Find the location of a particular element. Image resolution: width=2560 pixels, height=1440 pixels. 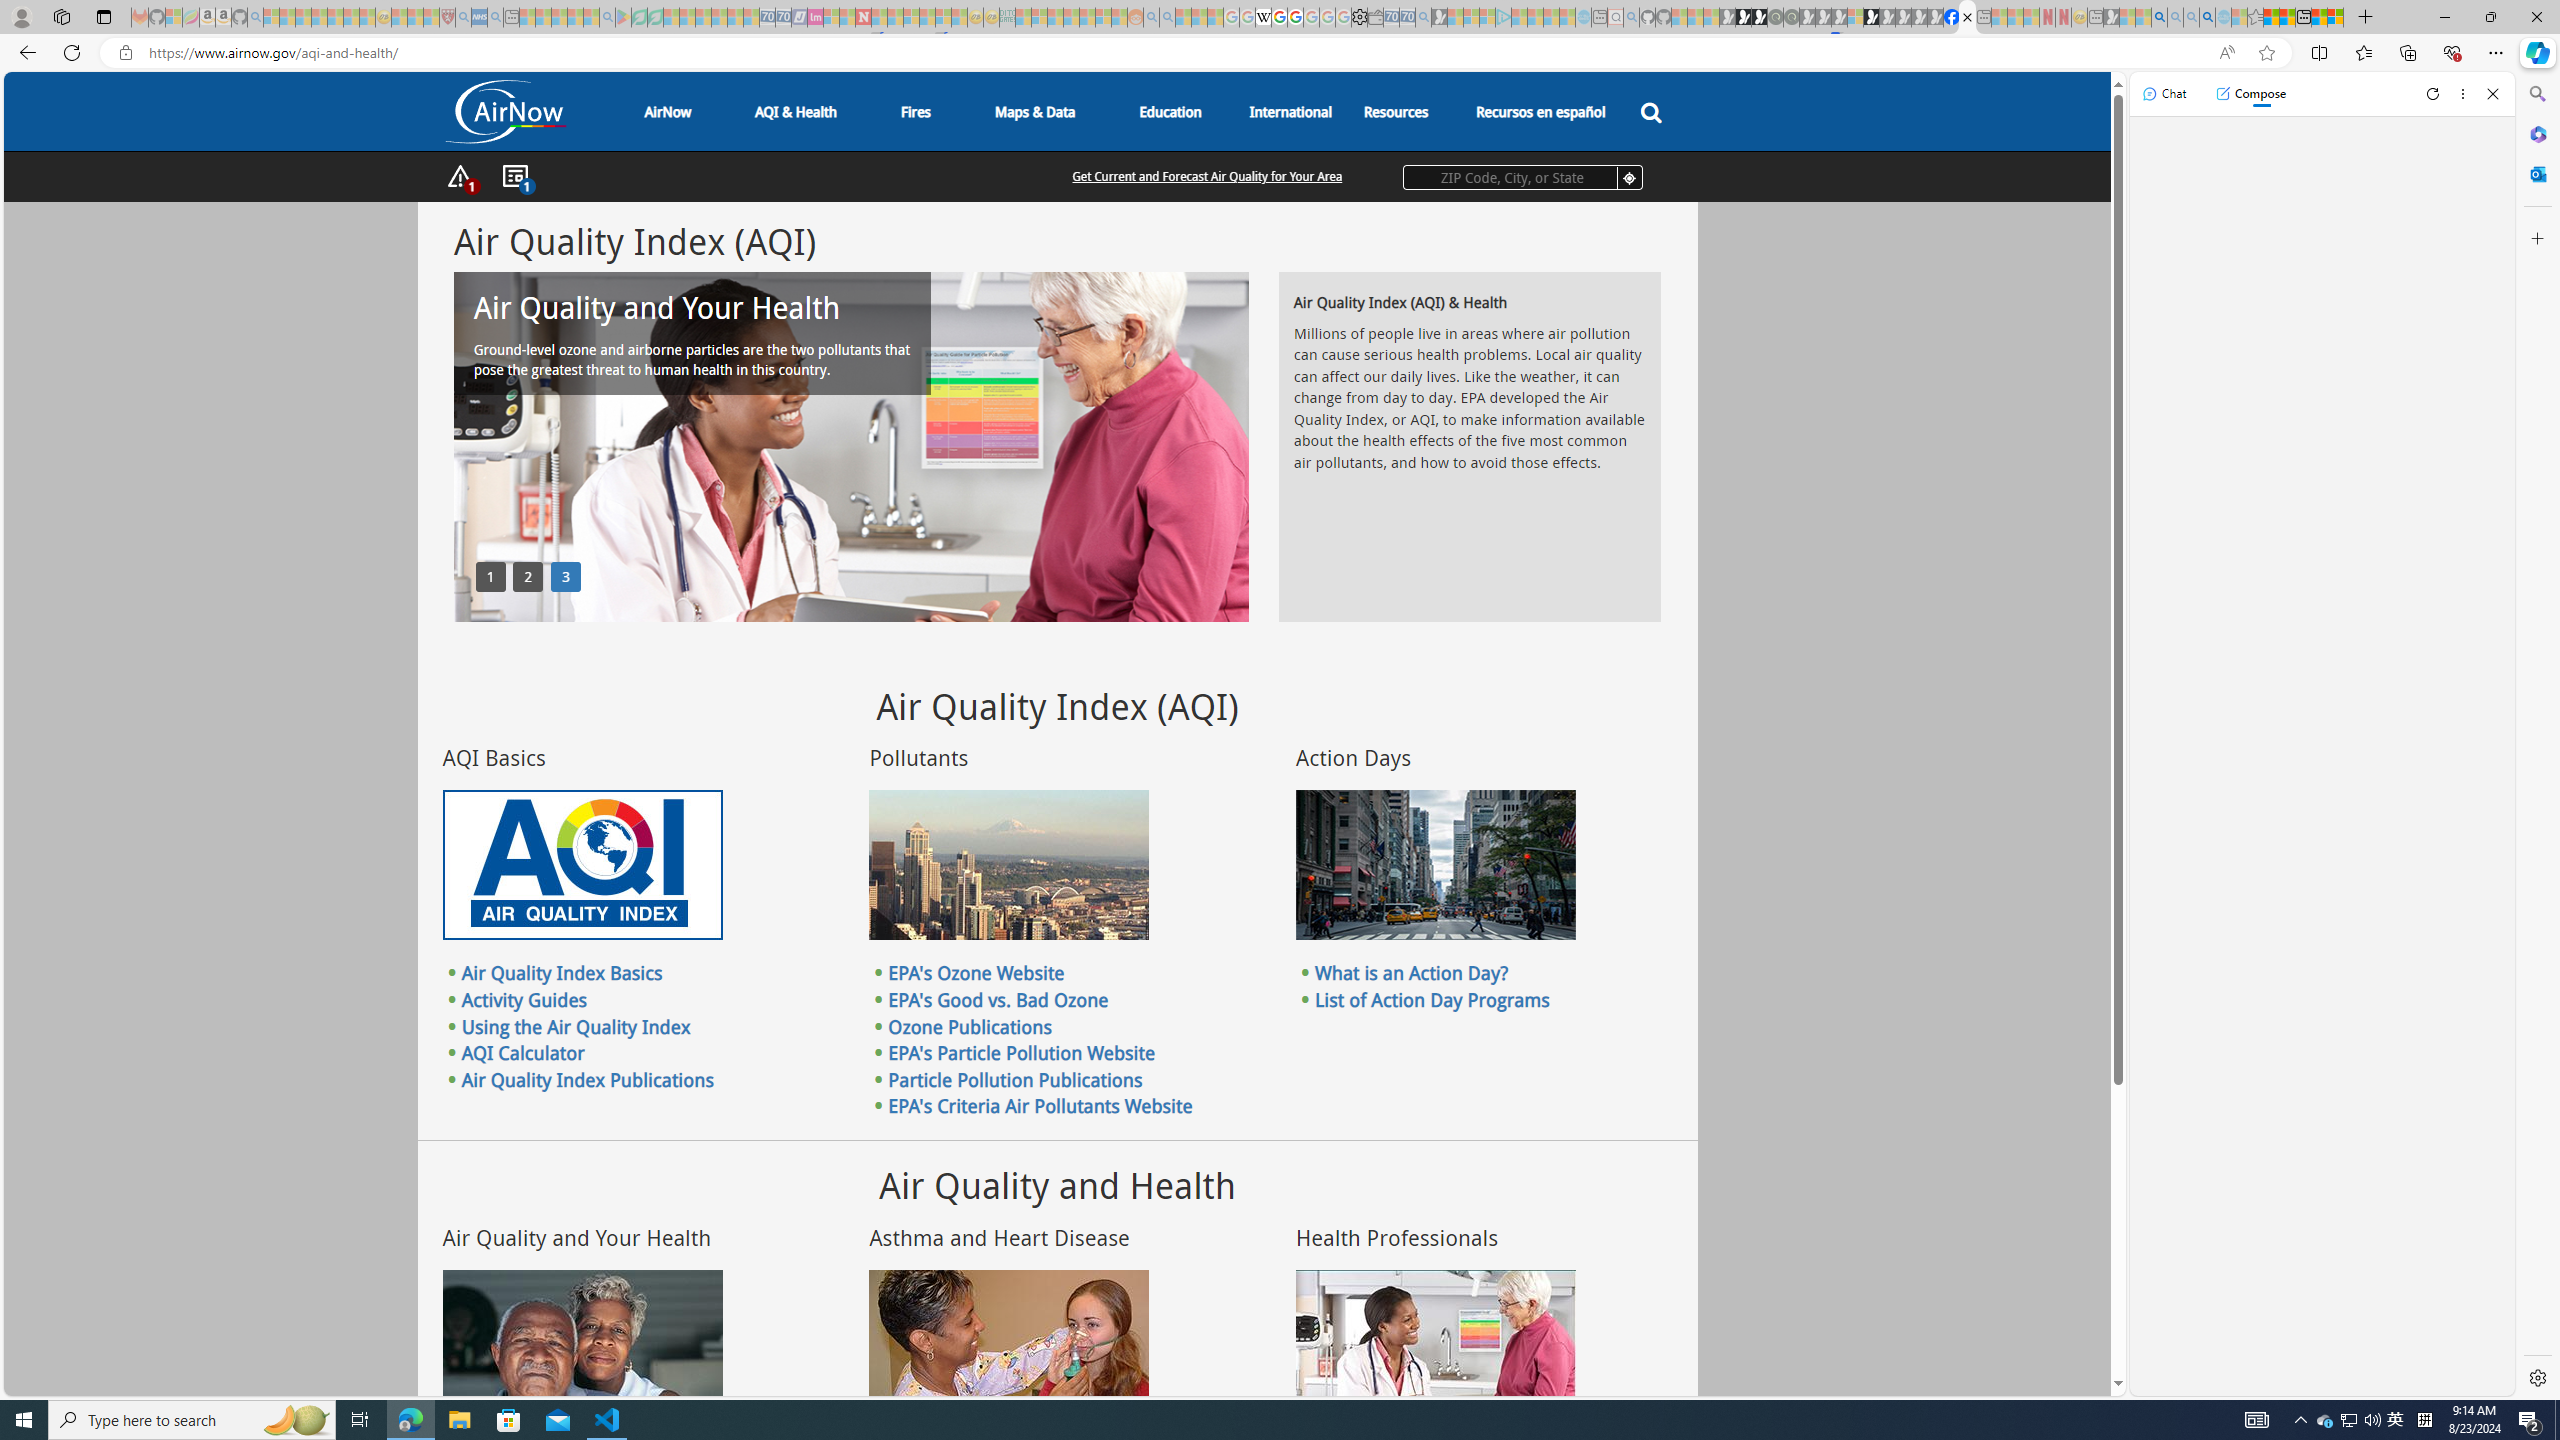

Bluey: Let's Play! - Apps on Google Play - Sleeping is located at coordinates (623, 17).